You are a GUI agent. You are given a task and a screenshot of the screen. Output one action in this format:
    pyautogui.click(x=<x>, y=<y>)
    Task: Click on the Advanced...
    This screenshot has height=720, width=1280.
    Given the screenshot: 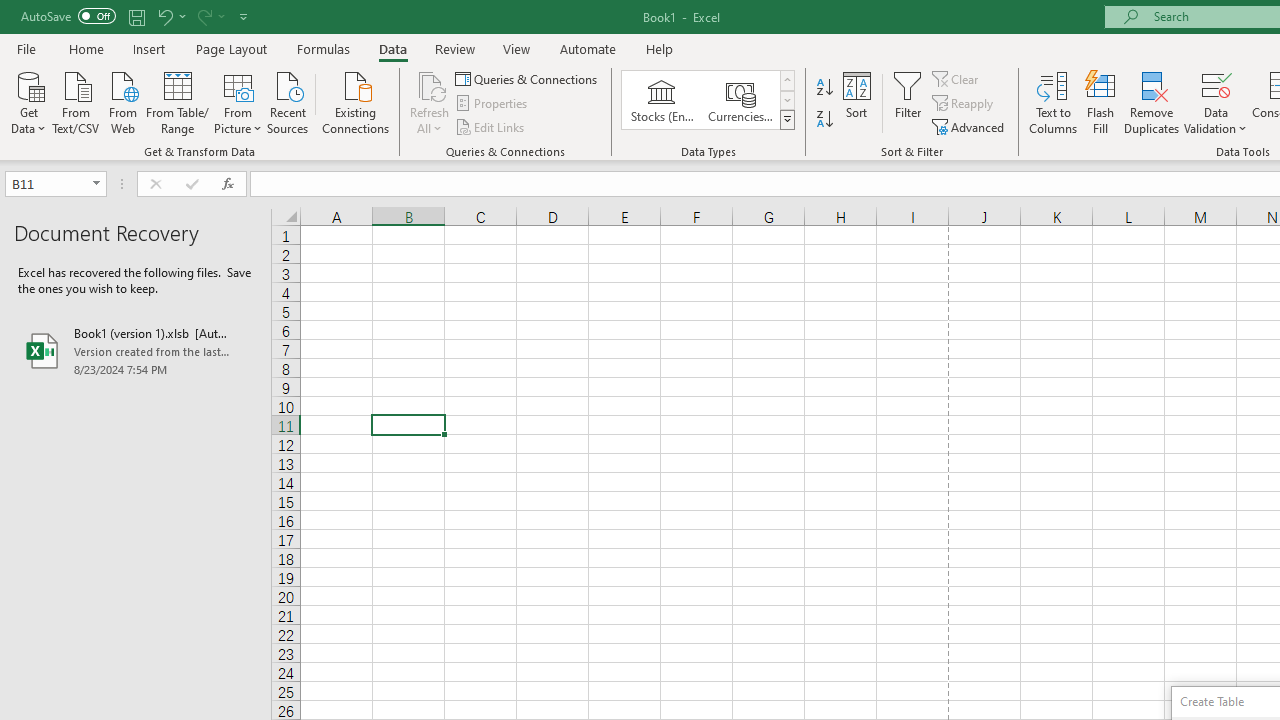 What is the action you would take?
    pyautogui.click(x=970, y=126)
    